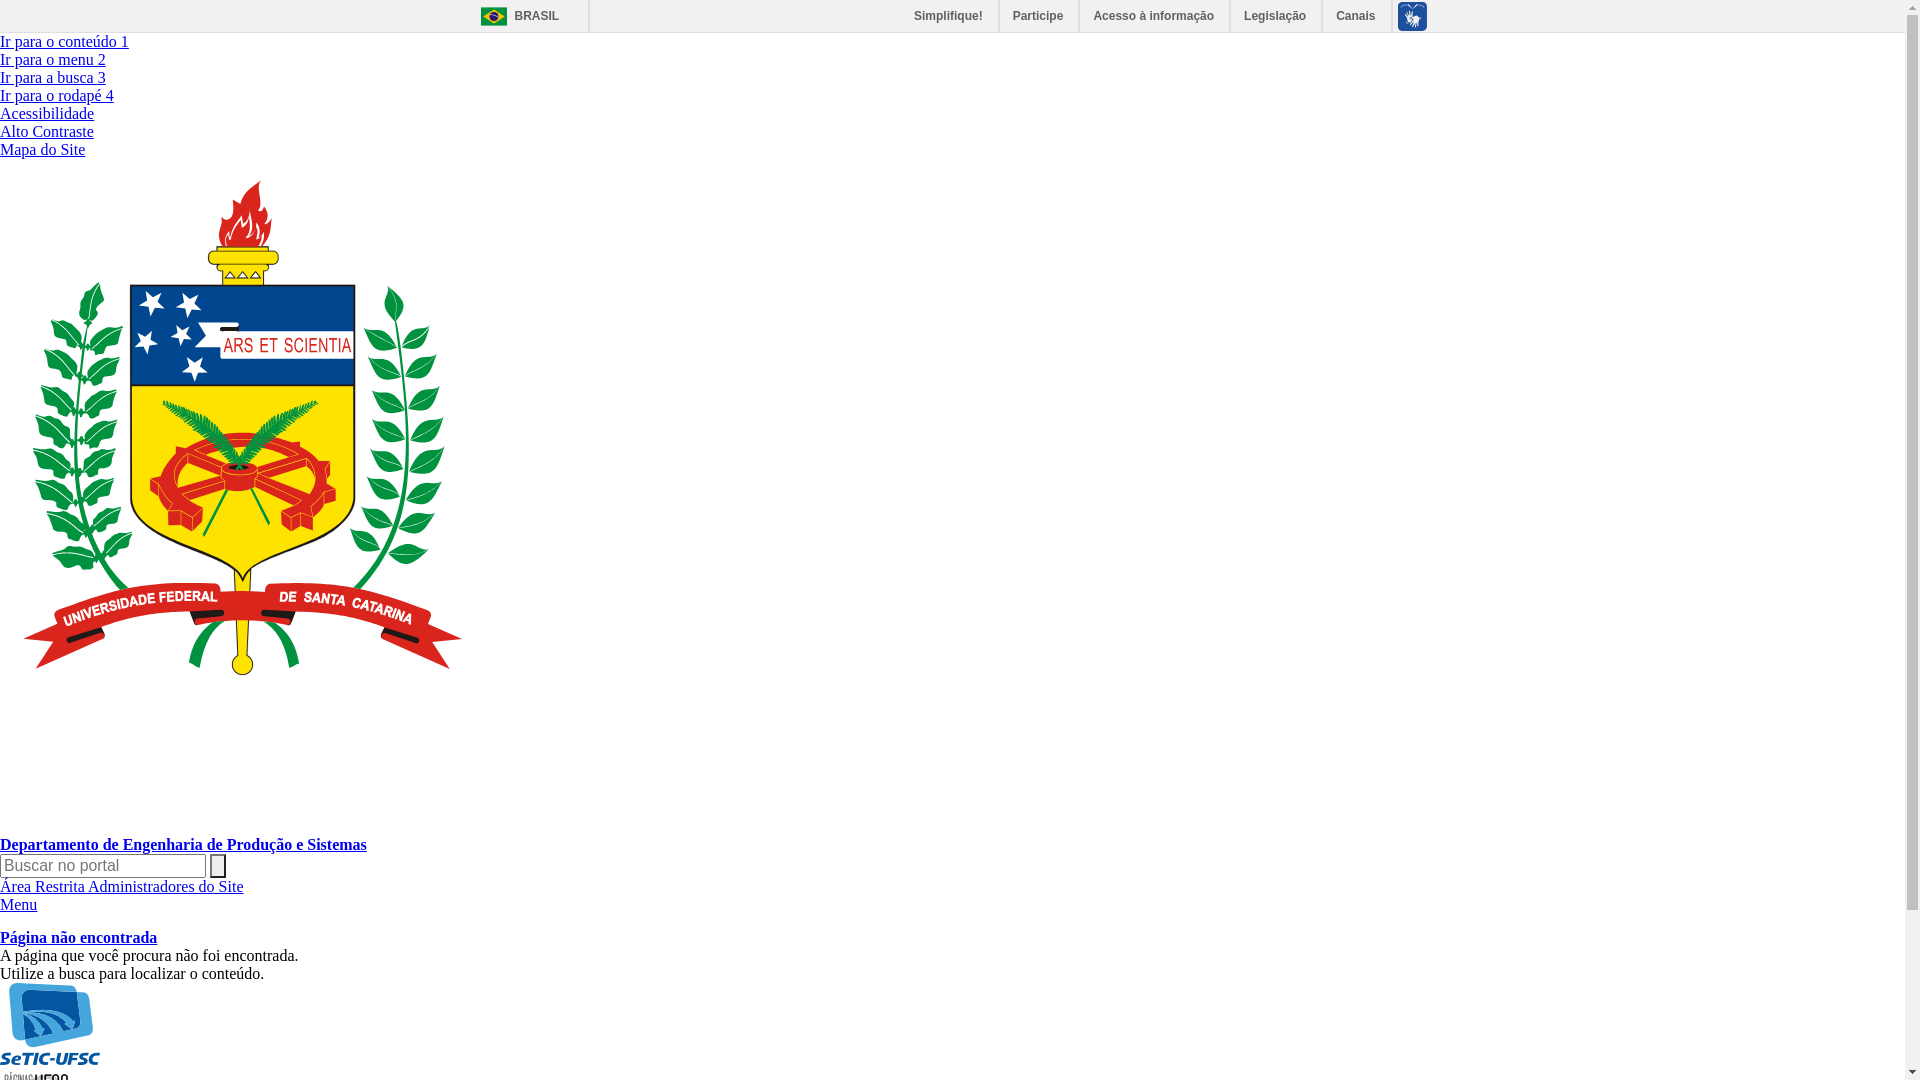 The image size is (1920, 1080). What do you see at coordinates (47, 132) in the screenshot?
I see `Alto Contraste` at bounding box center [47, 132].